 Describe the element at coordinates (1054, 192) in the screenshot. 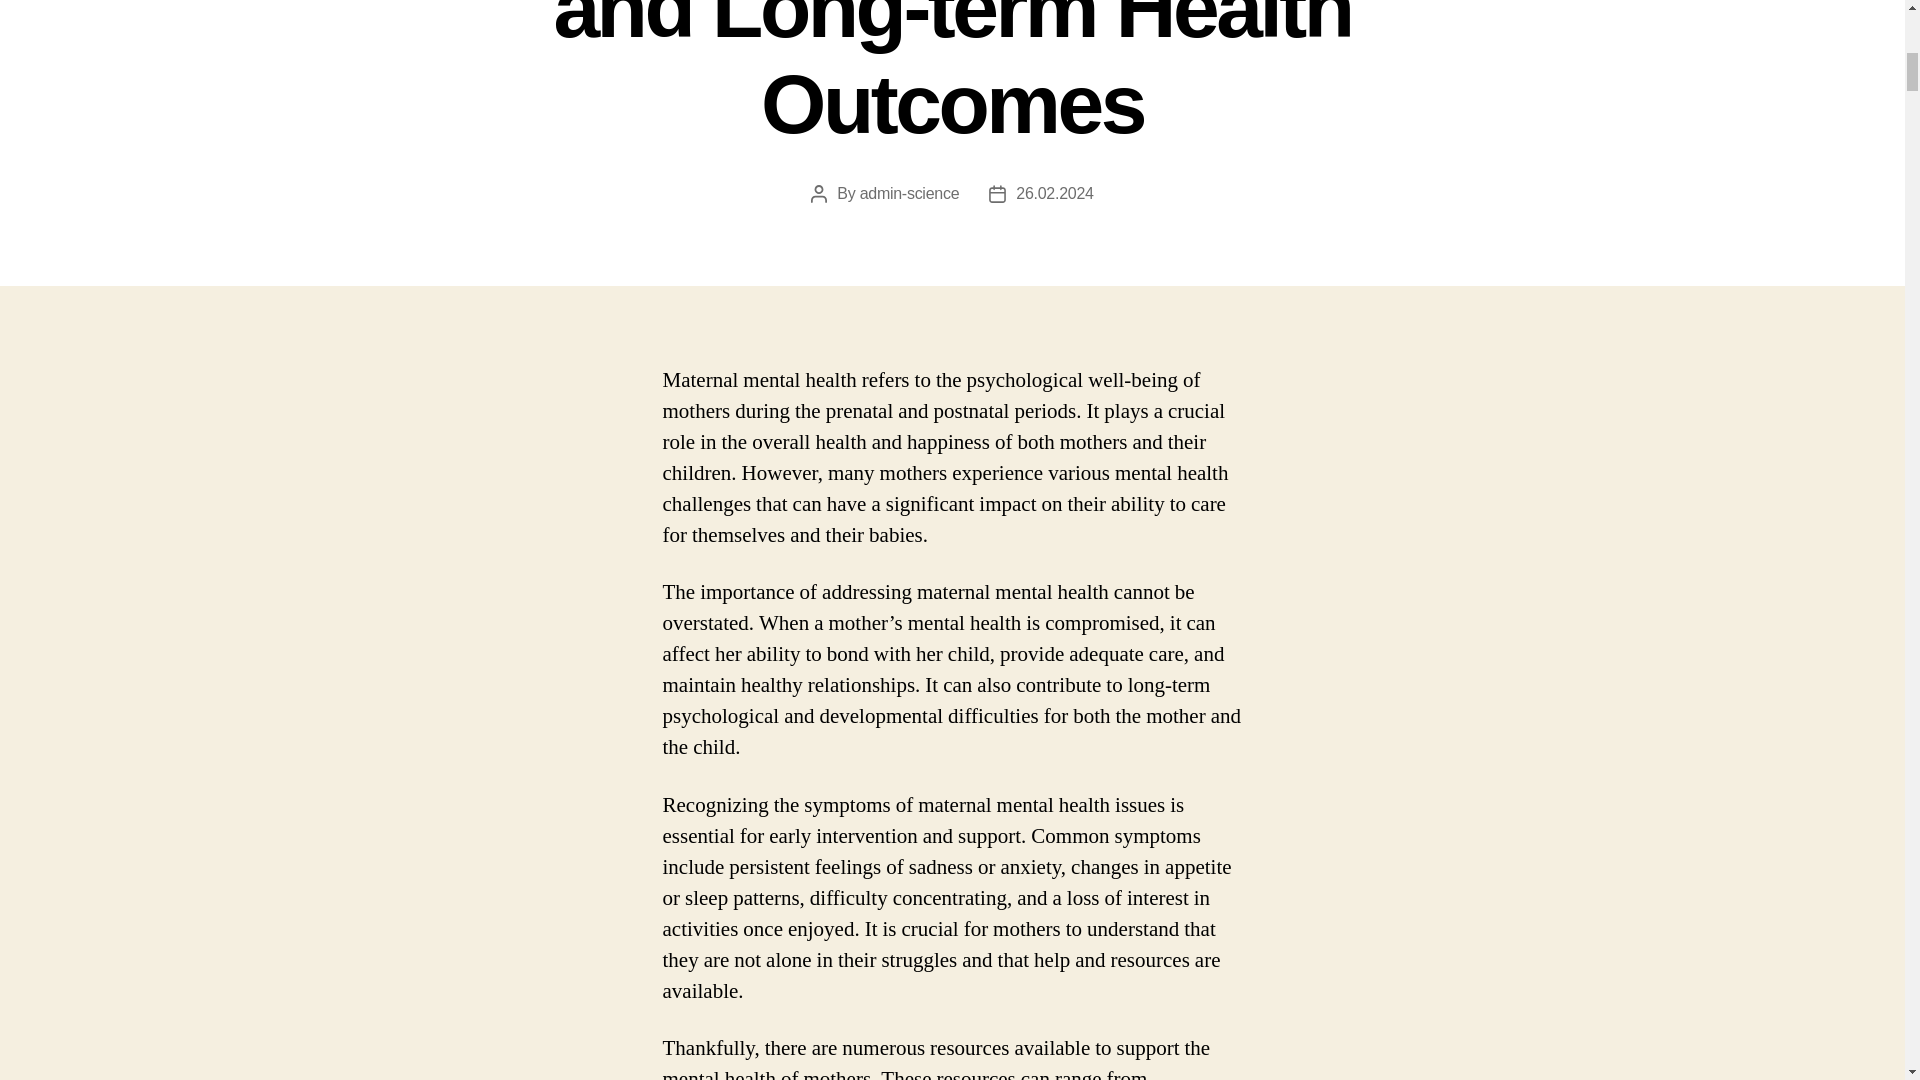

I see `26.02.2024` at that location.